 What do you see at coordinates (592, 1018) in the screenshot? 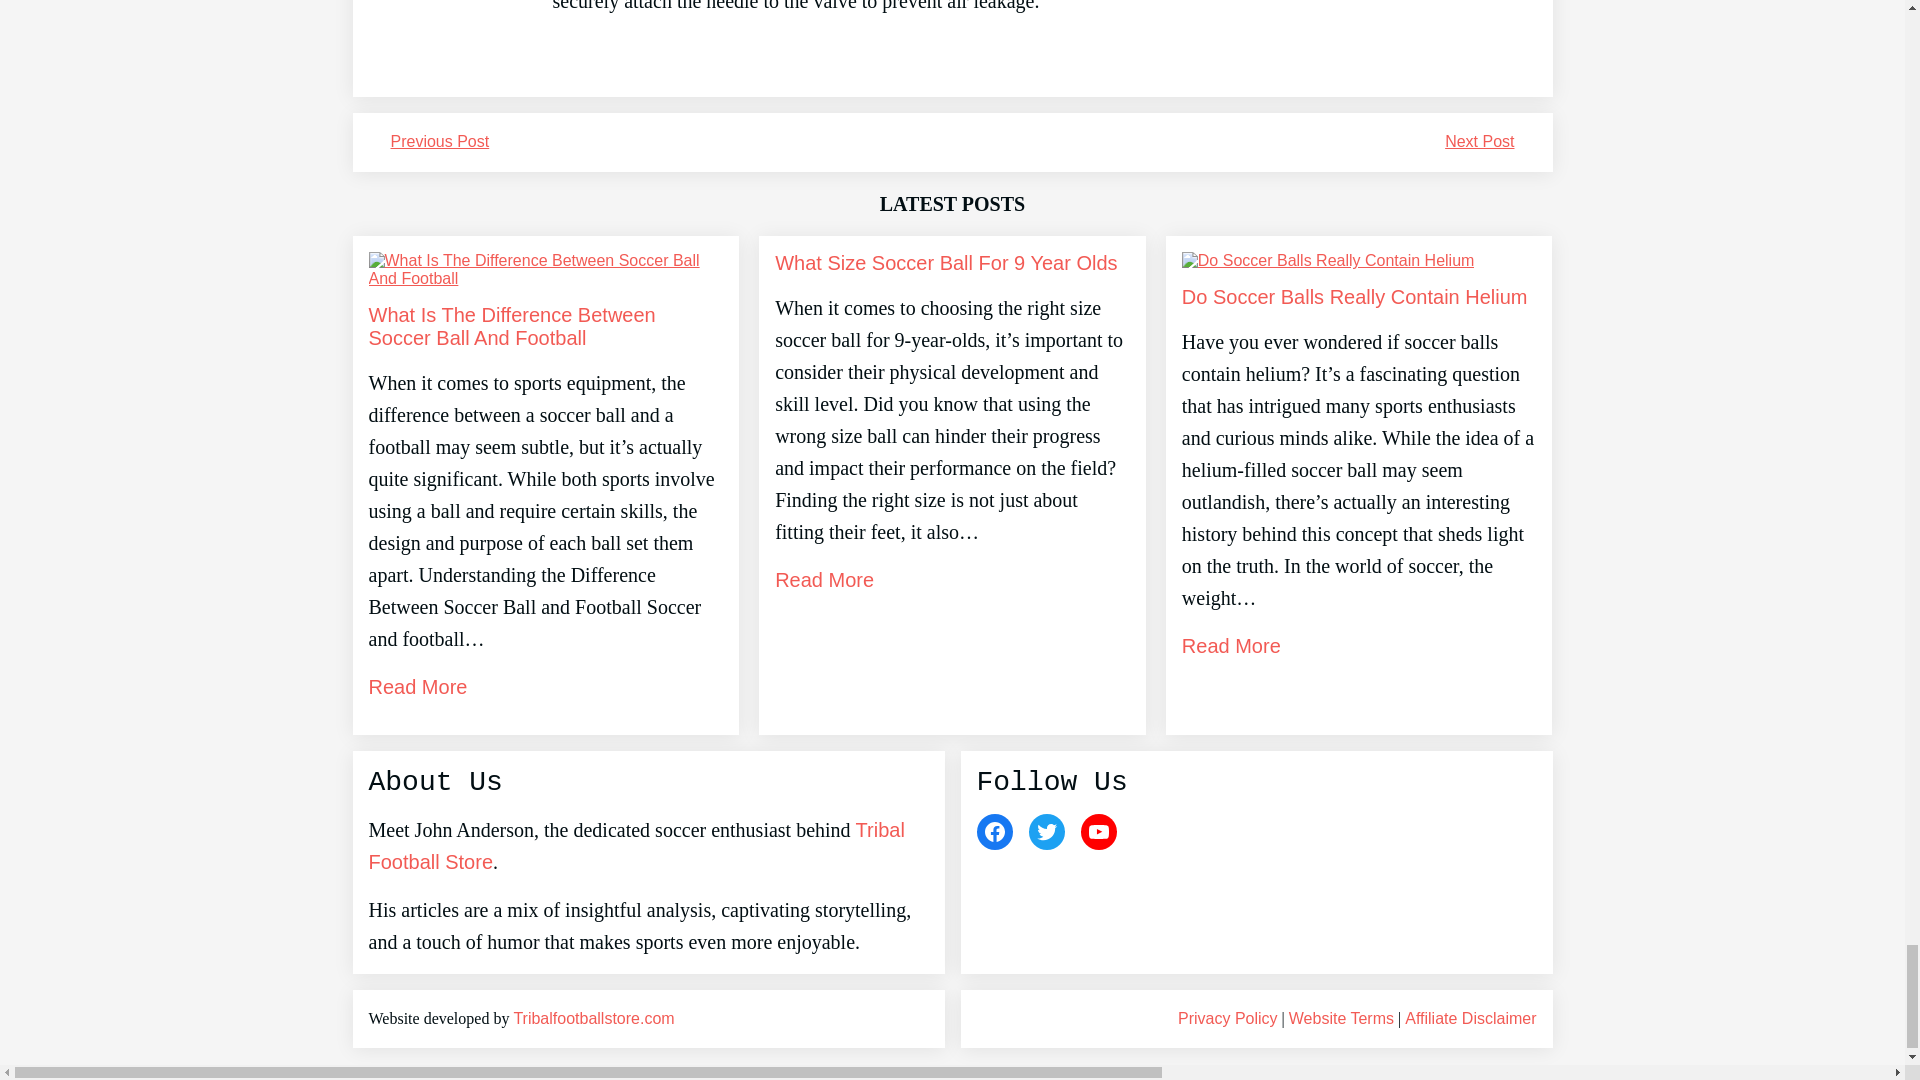
I see `Tribalfootballstore.com` at bounding box center [592, 1018].